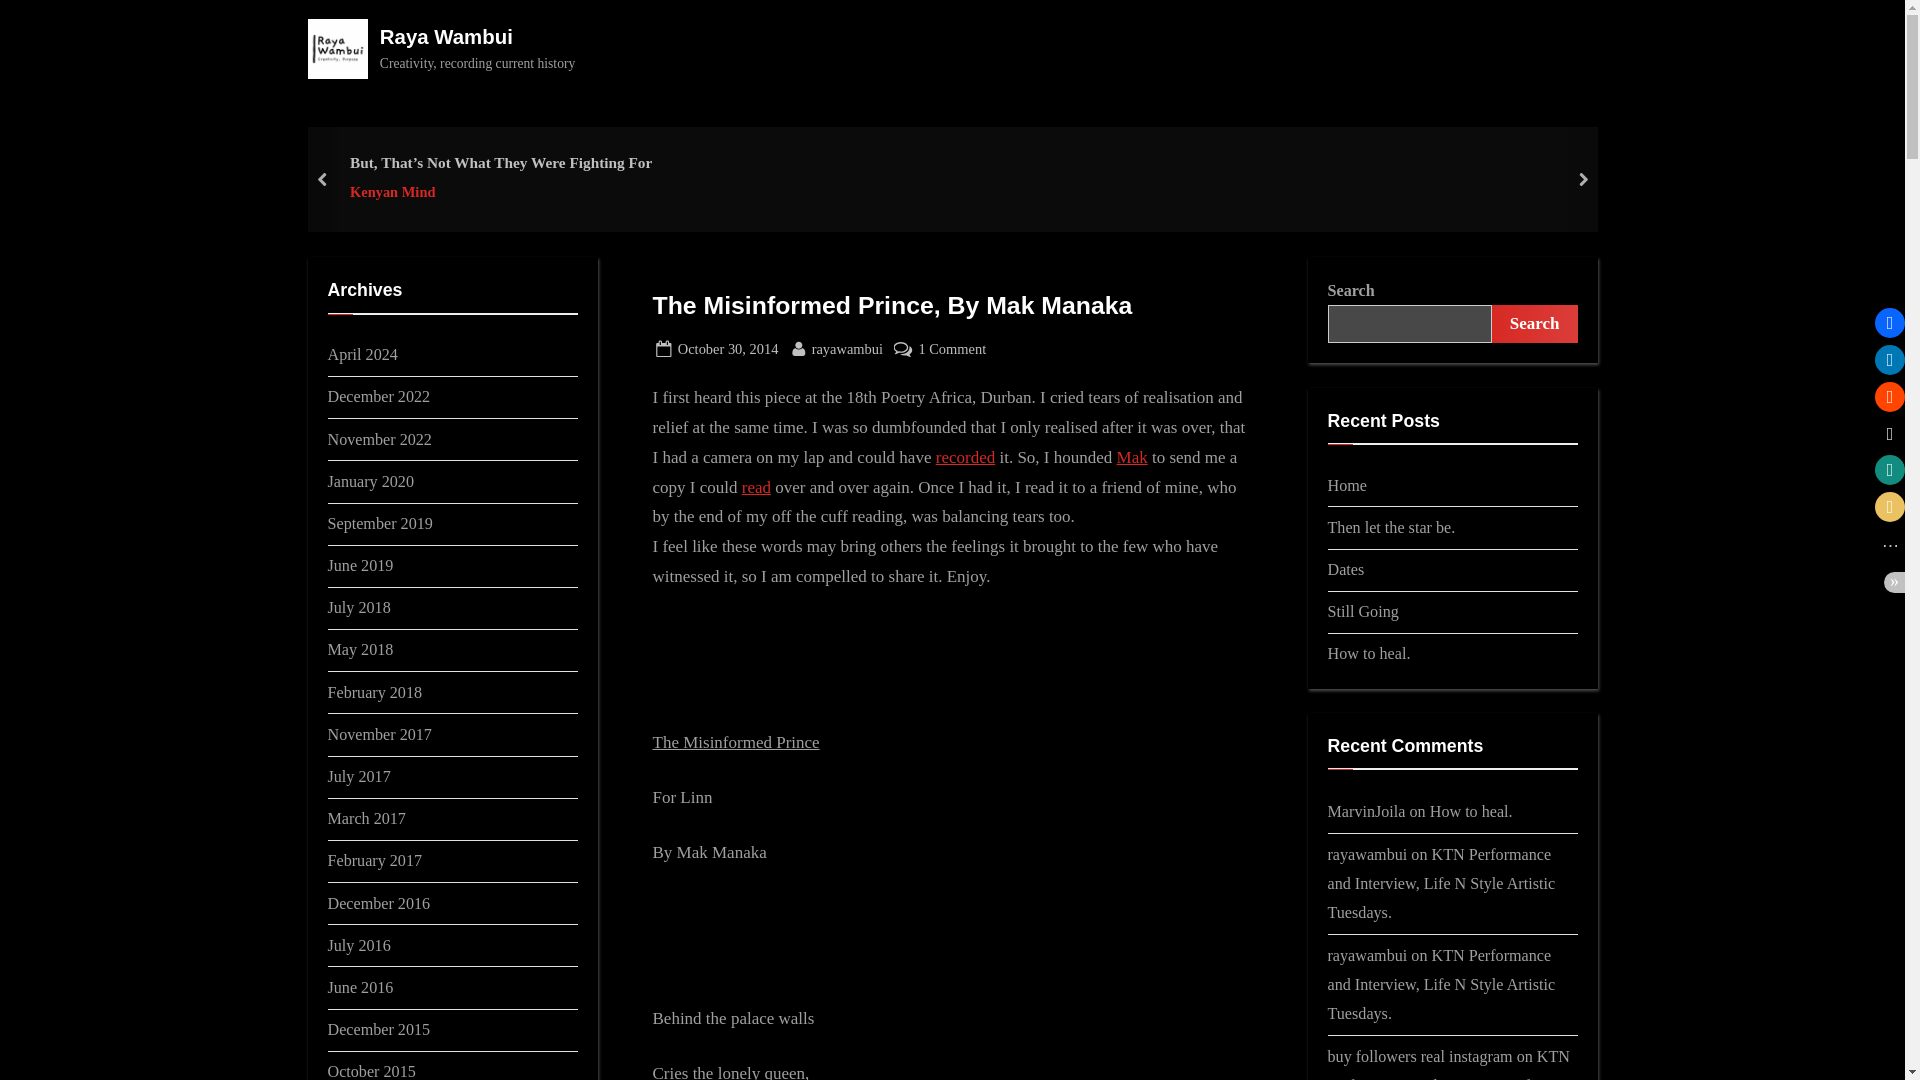 The height and width of the screenshot is (1080, 1920). What do you see at coordinates (965, 457) in the screenshot?
I see `recorded` at bounding box center [965, 457].